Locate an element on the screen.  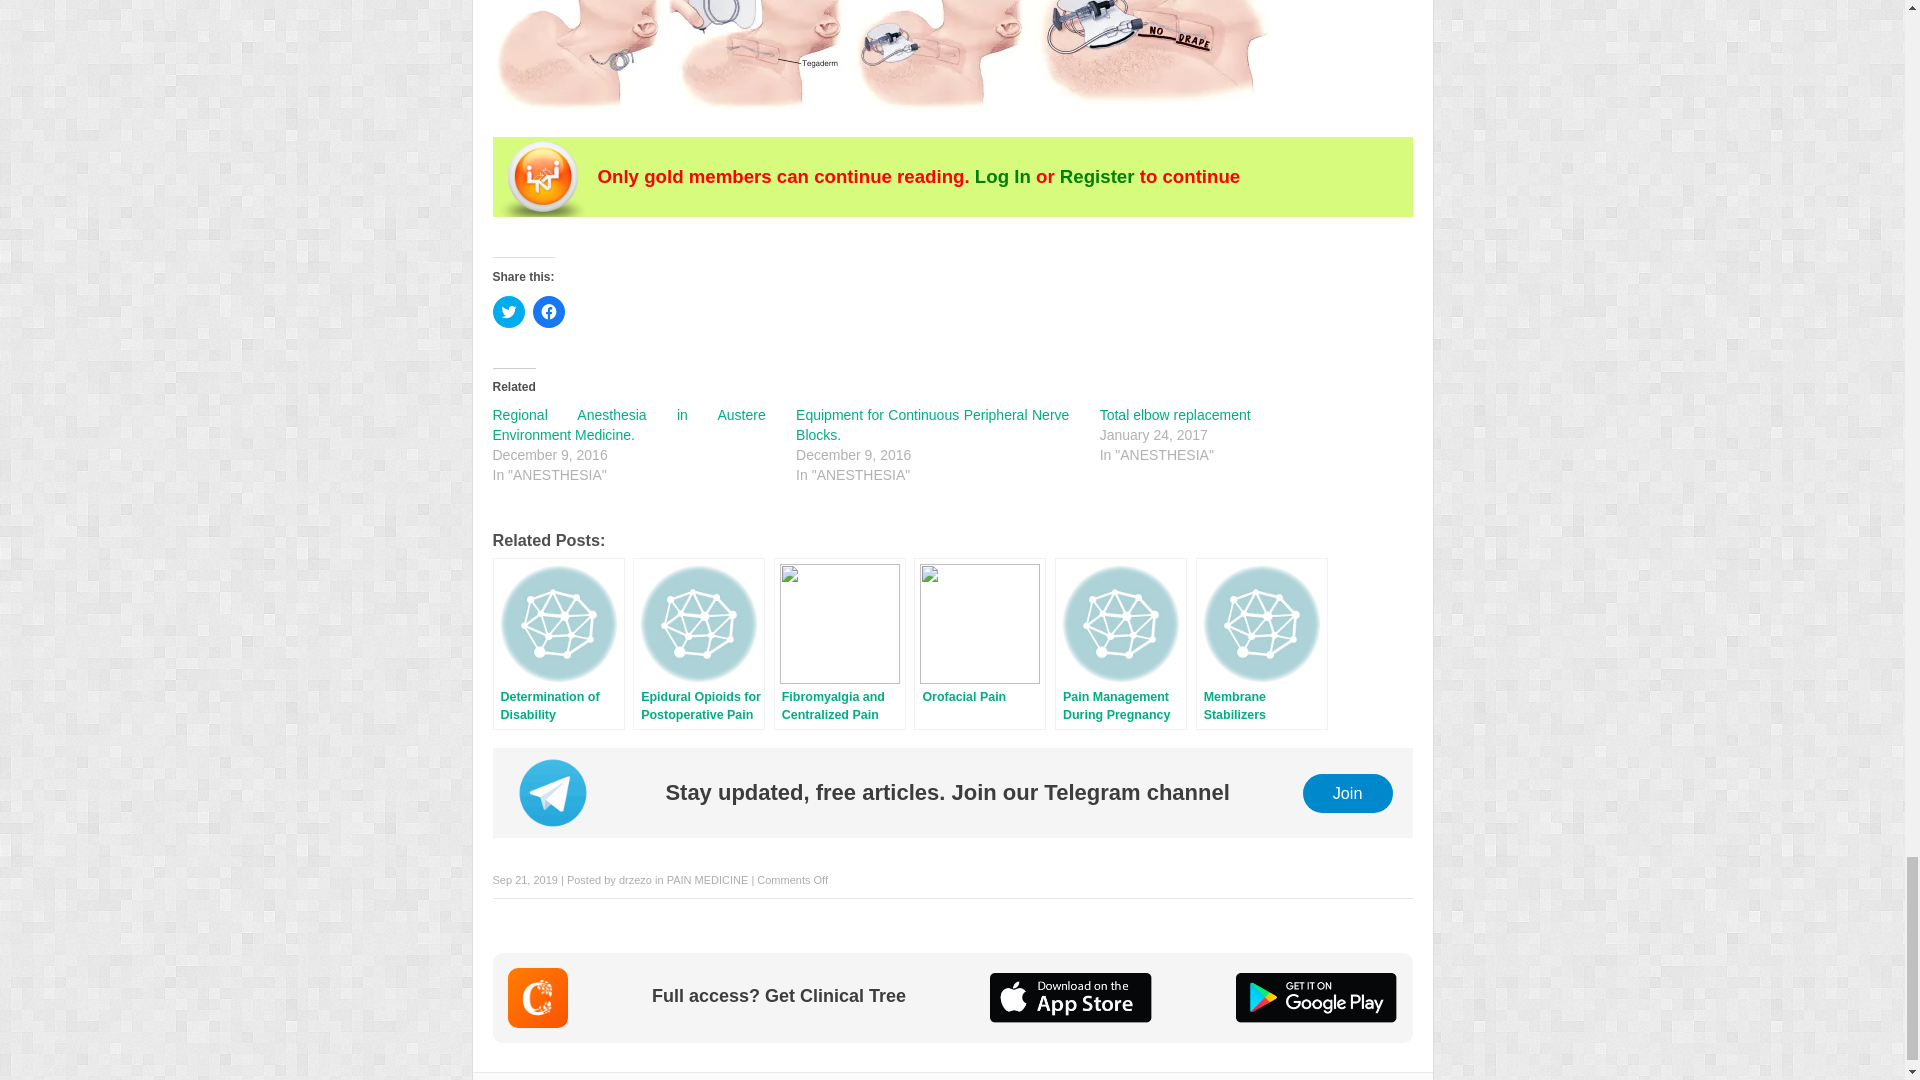
Click to share on Twitter is located at coordinates (508, 312).